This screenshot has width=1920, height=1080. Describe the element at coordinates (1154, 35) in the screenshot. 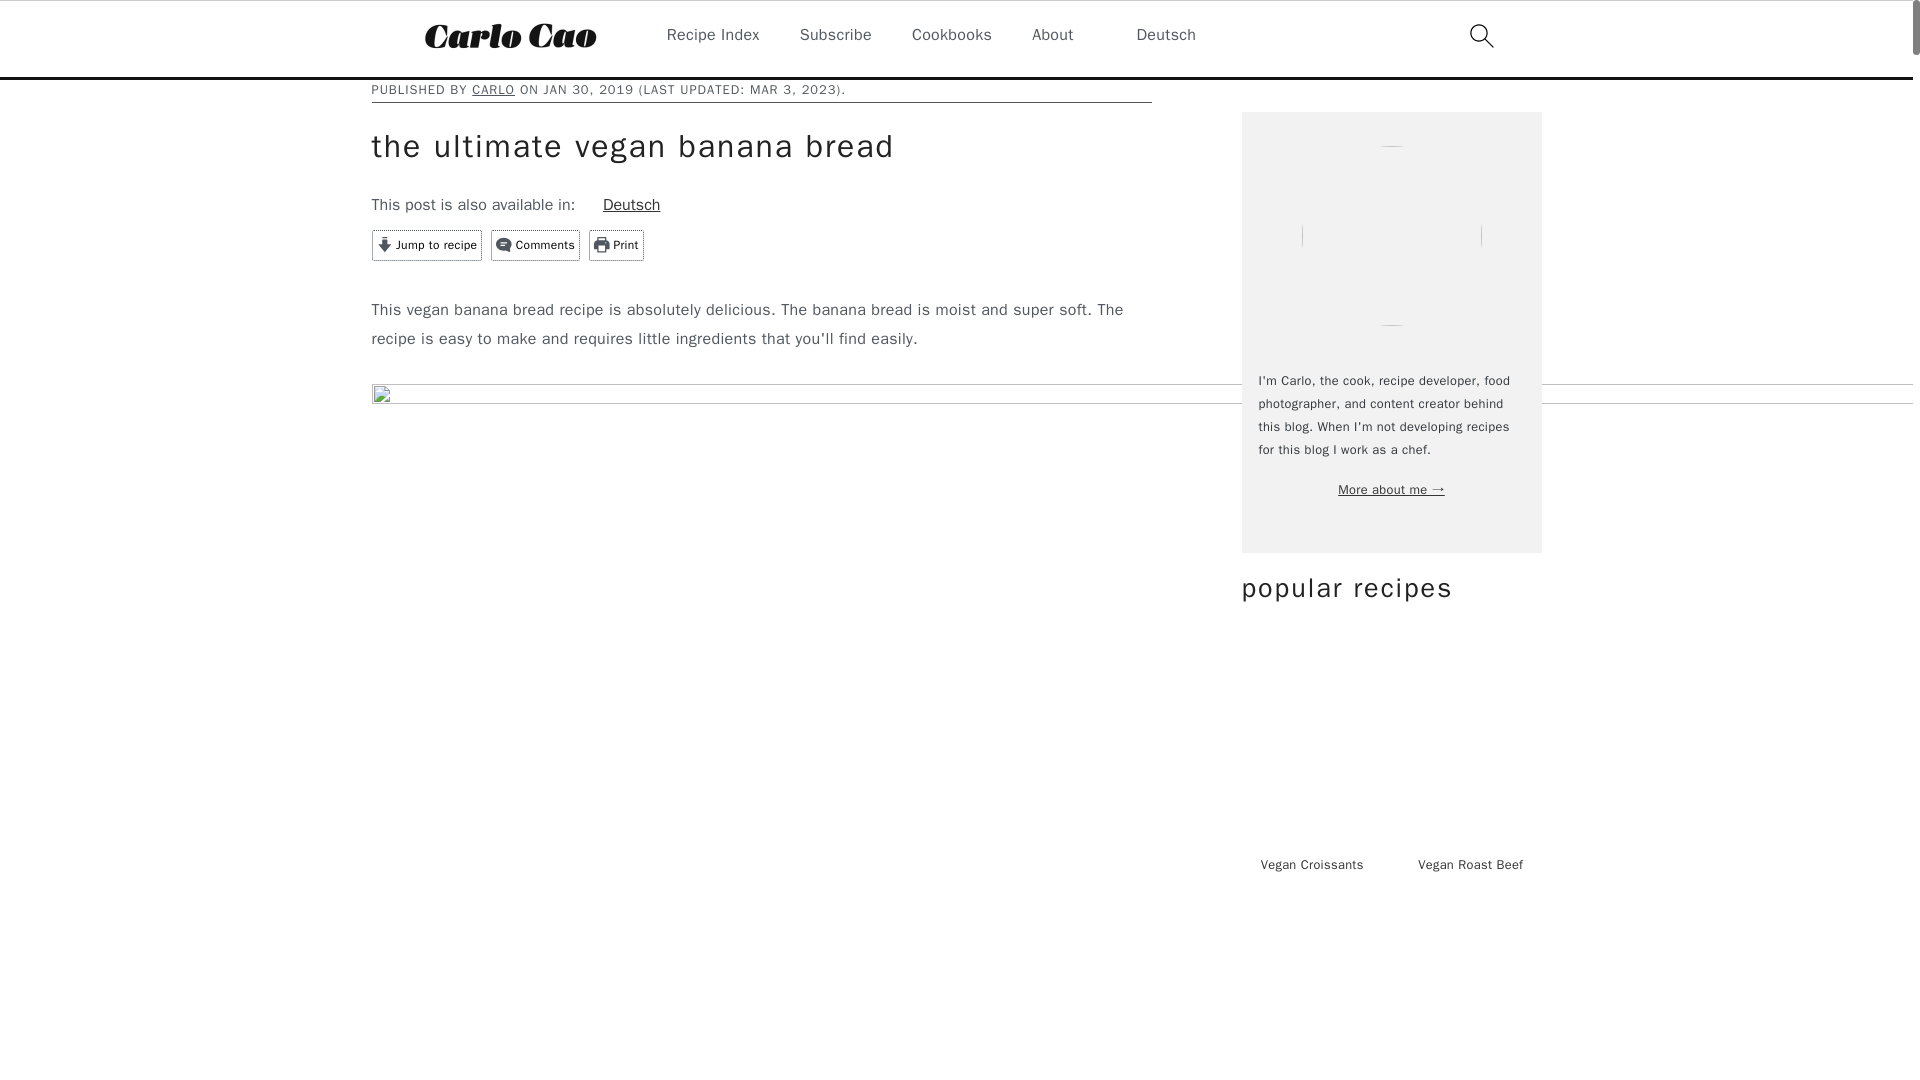

I see `Deutsch` at that location.